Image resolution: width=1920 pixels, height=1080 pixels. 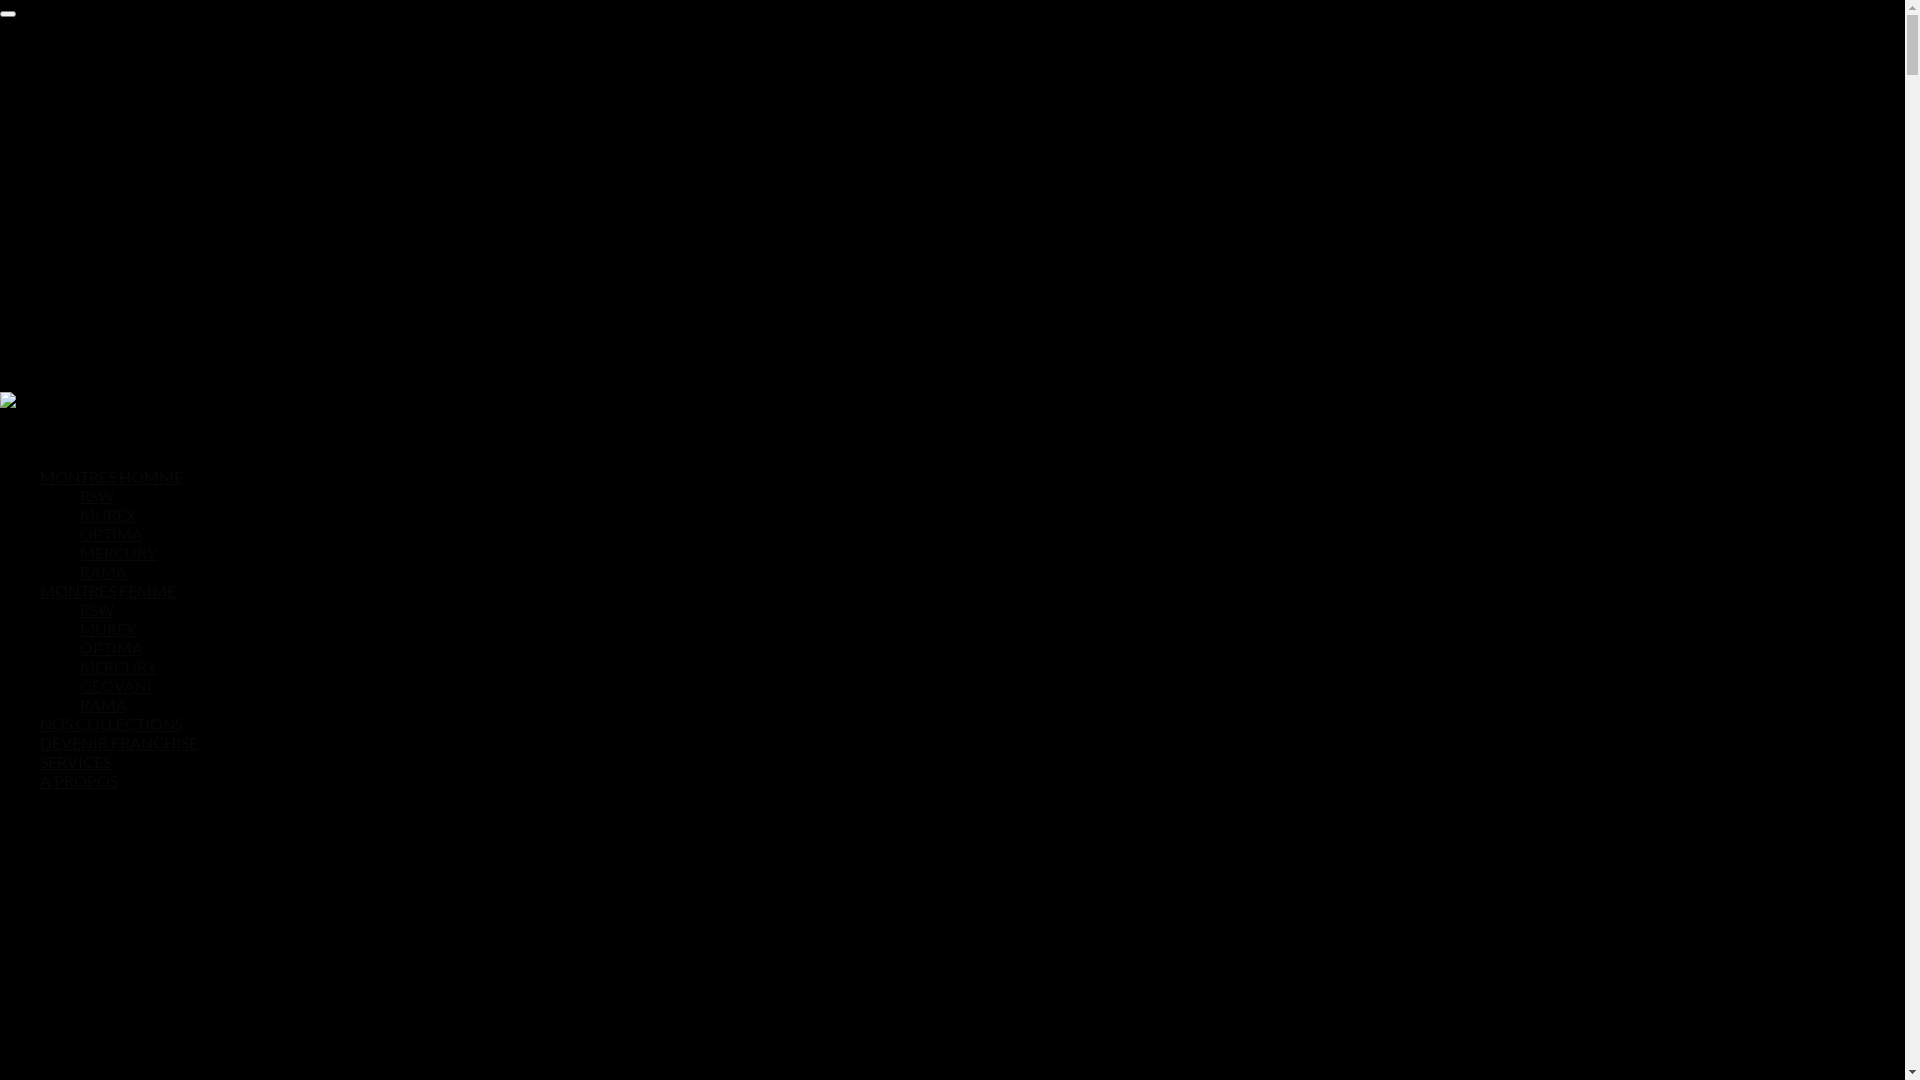 I want to click on RAMA, so click(x=104, y=150).